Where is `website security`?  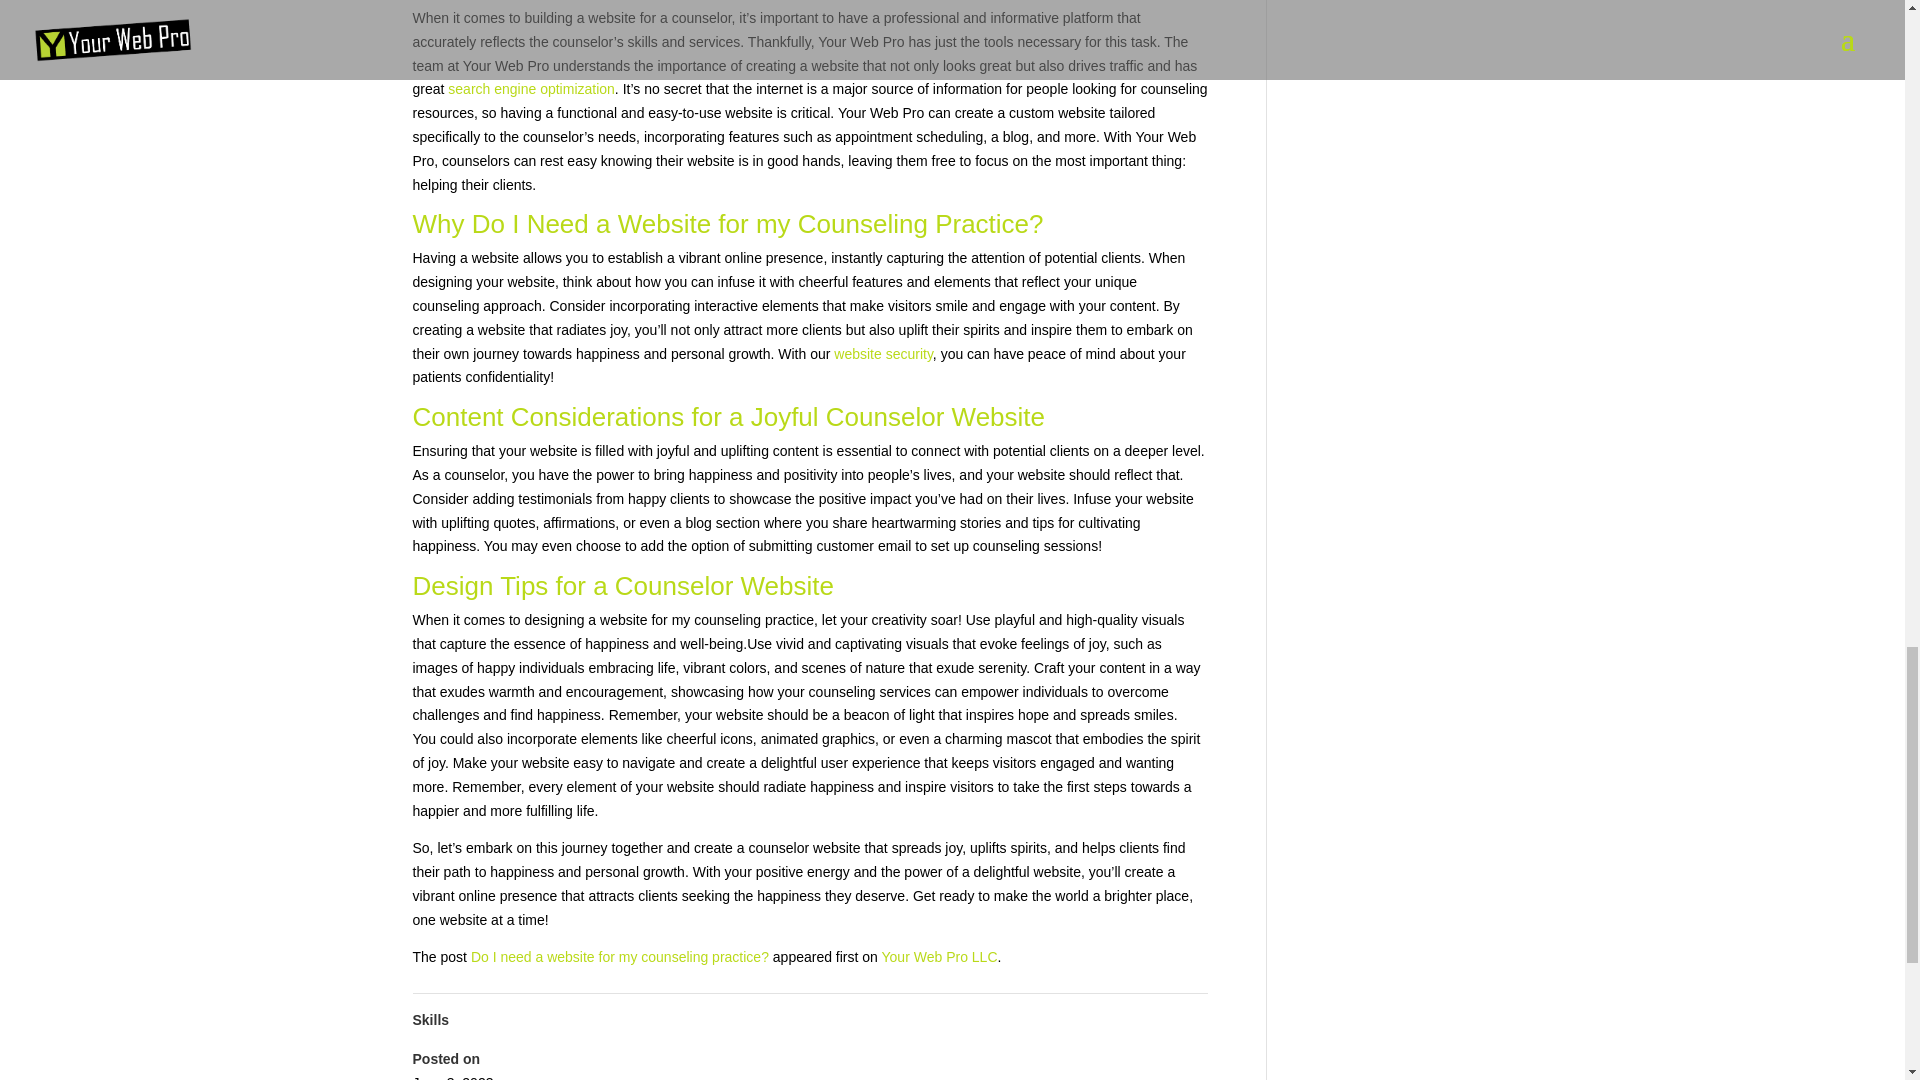 website security is located at coordinates (883, 353).